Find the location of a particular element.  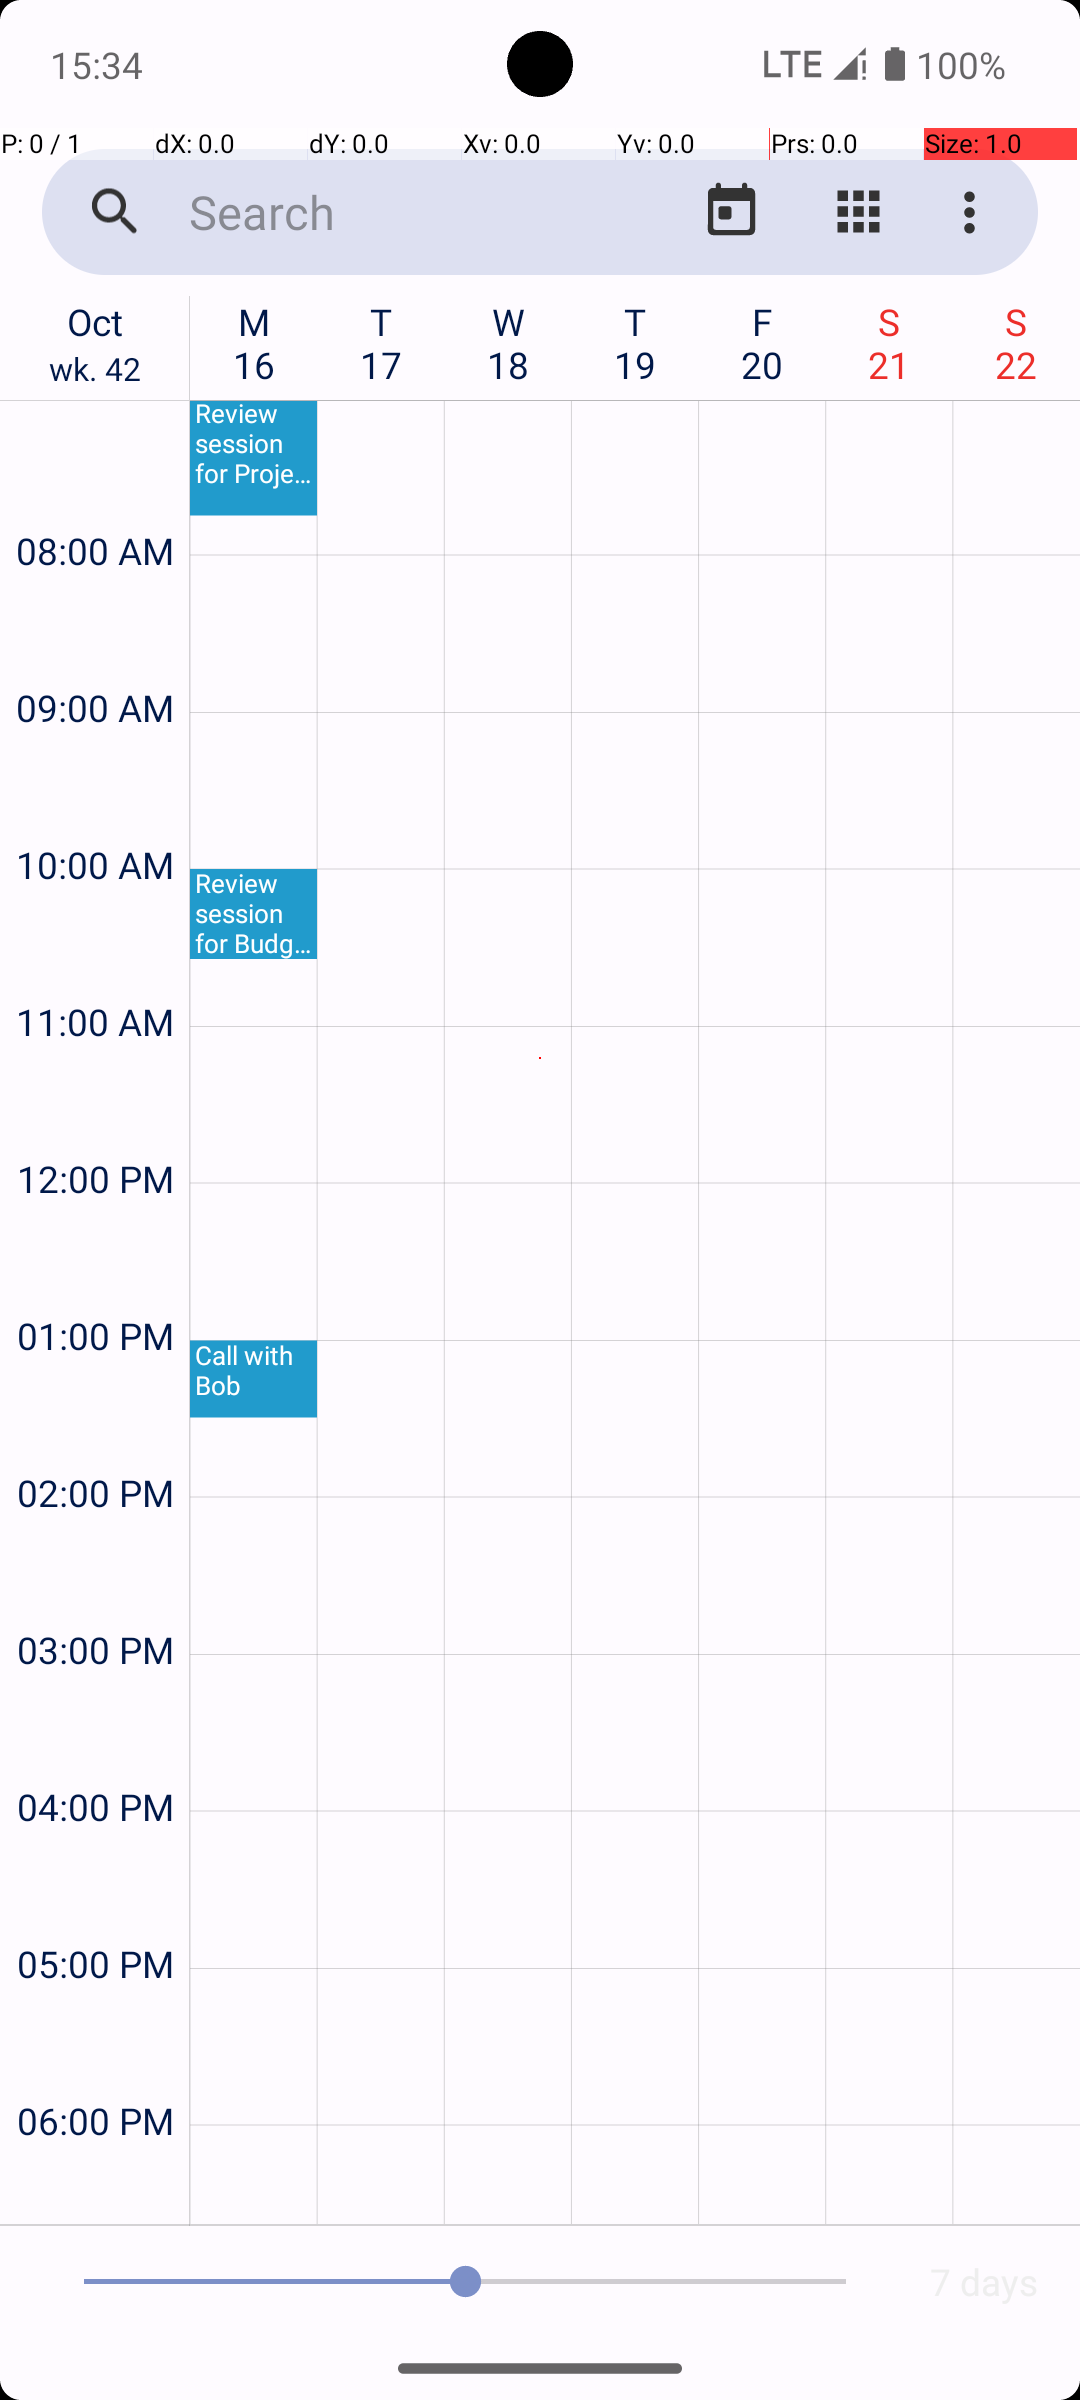

F
20 is located at coordinates (762, 343).